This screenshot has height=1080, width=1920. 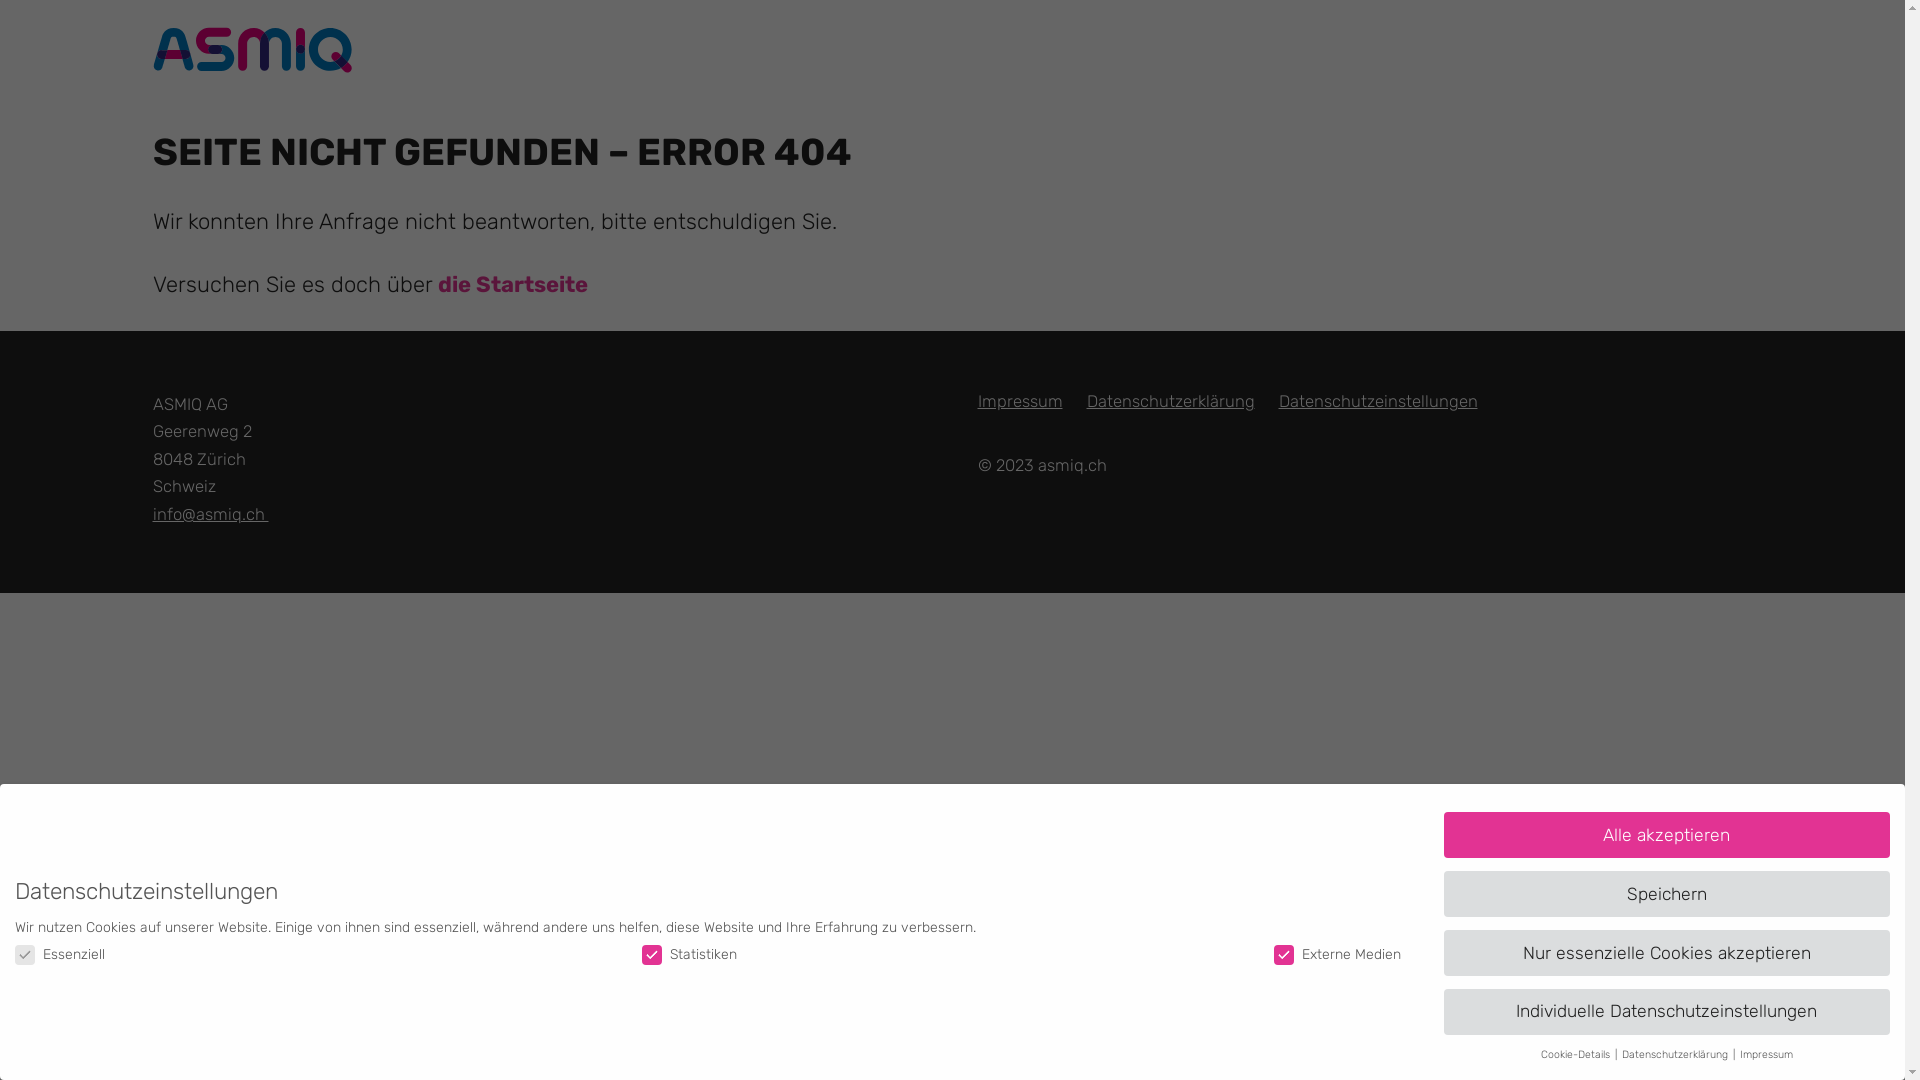 What do you see at coordinates (1667, 894) in the screenshot?
I see `Speichern` at bounding box center [1667, 894].